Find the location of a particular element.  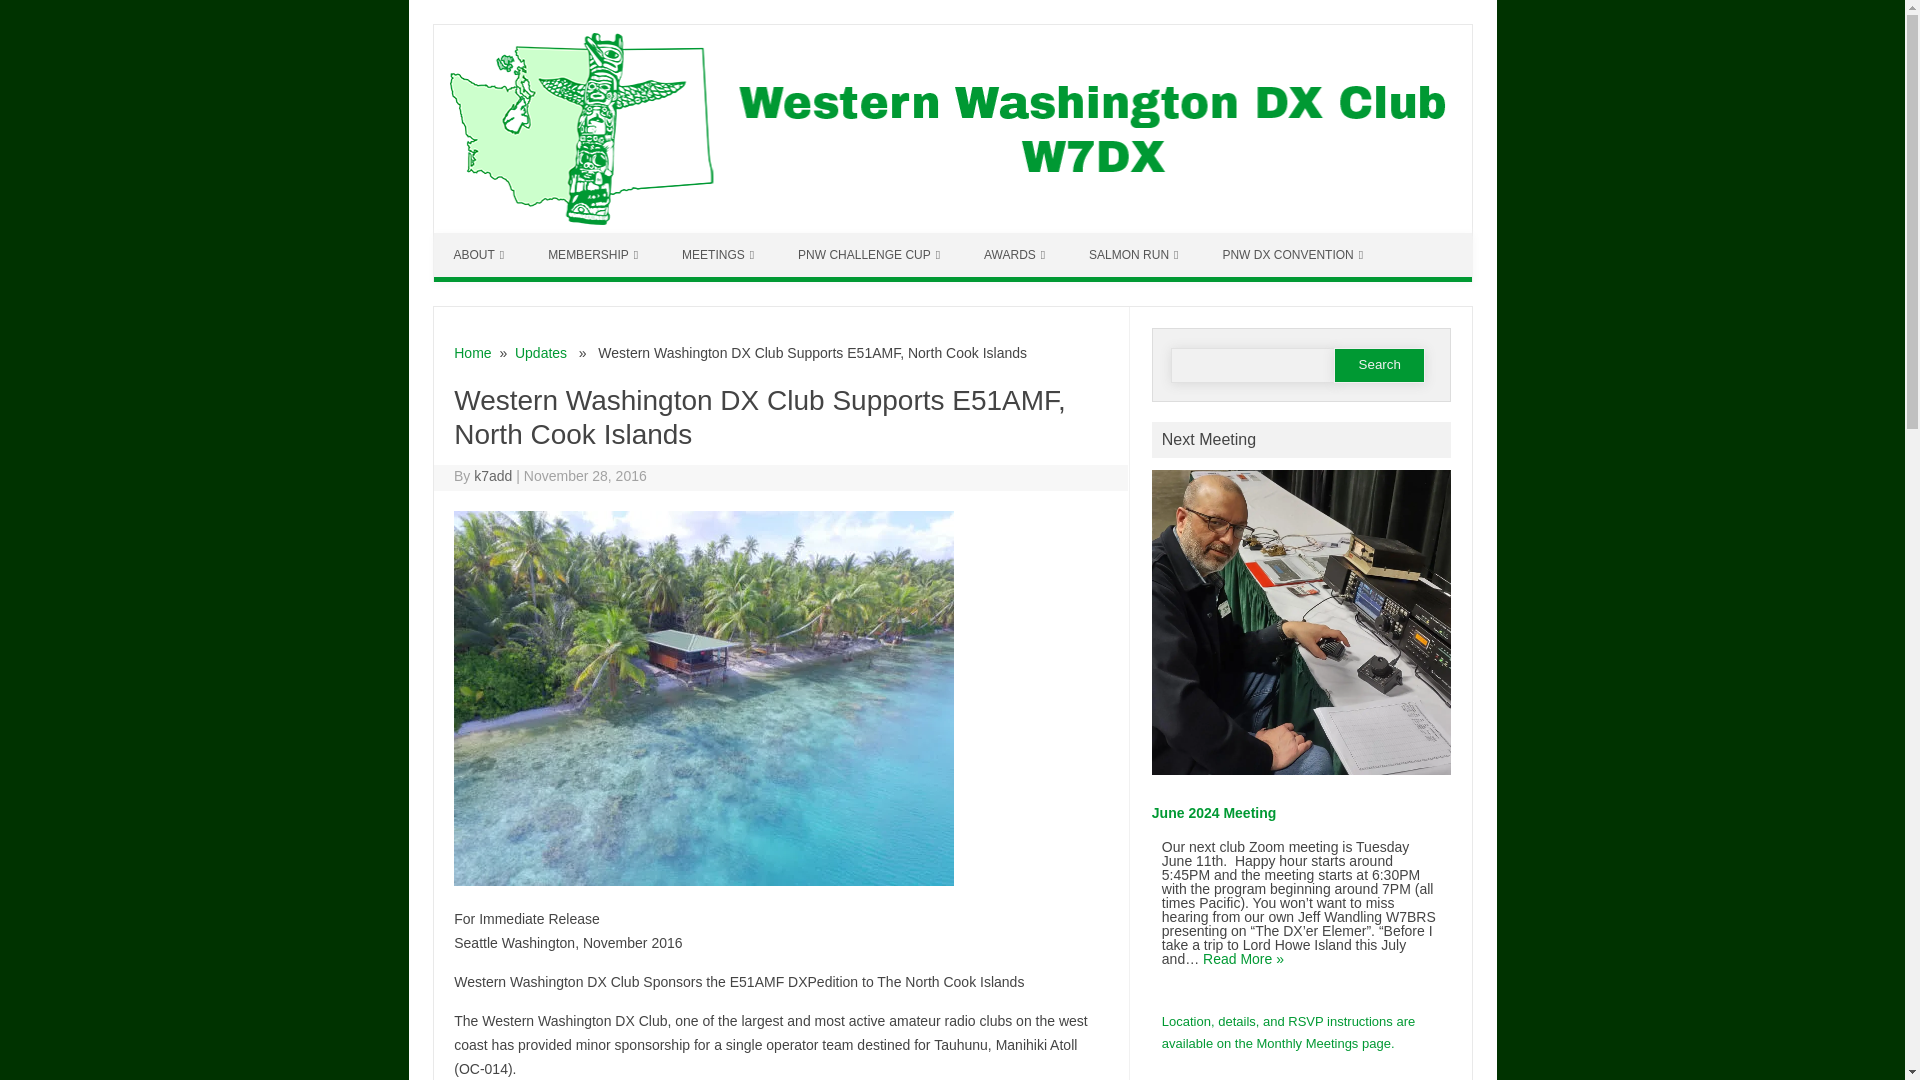

Posts by k7add is located at coordinates (493, 475).